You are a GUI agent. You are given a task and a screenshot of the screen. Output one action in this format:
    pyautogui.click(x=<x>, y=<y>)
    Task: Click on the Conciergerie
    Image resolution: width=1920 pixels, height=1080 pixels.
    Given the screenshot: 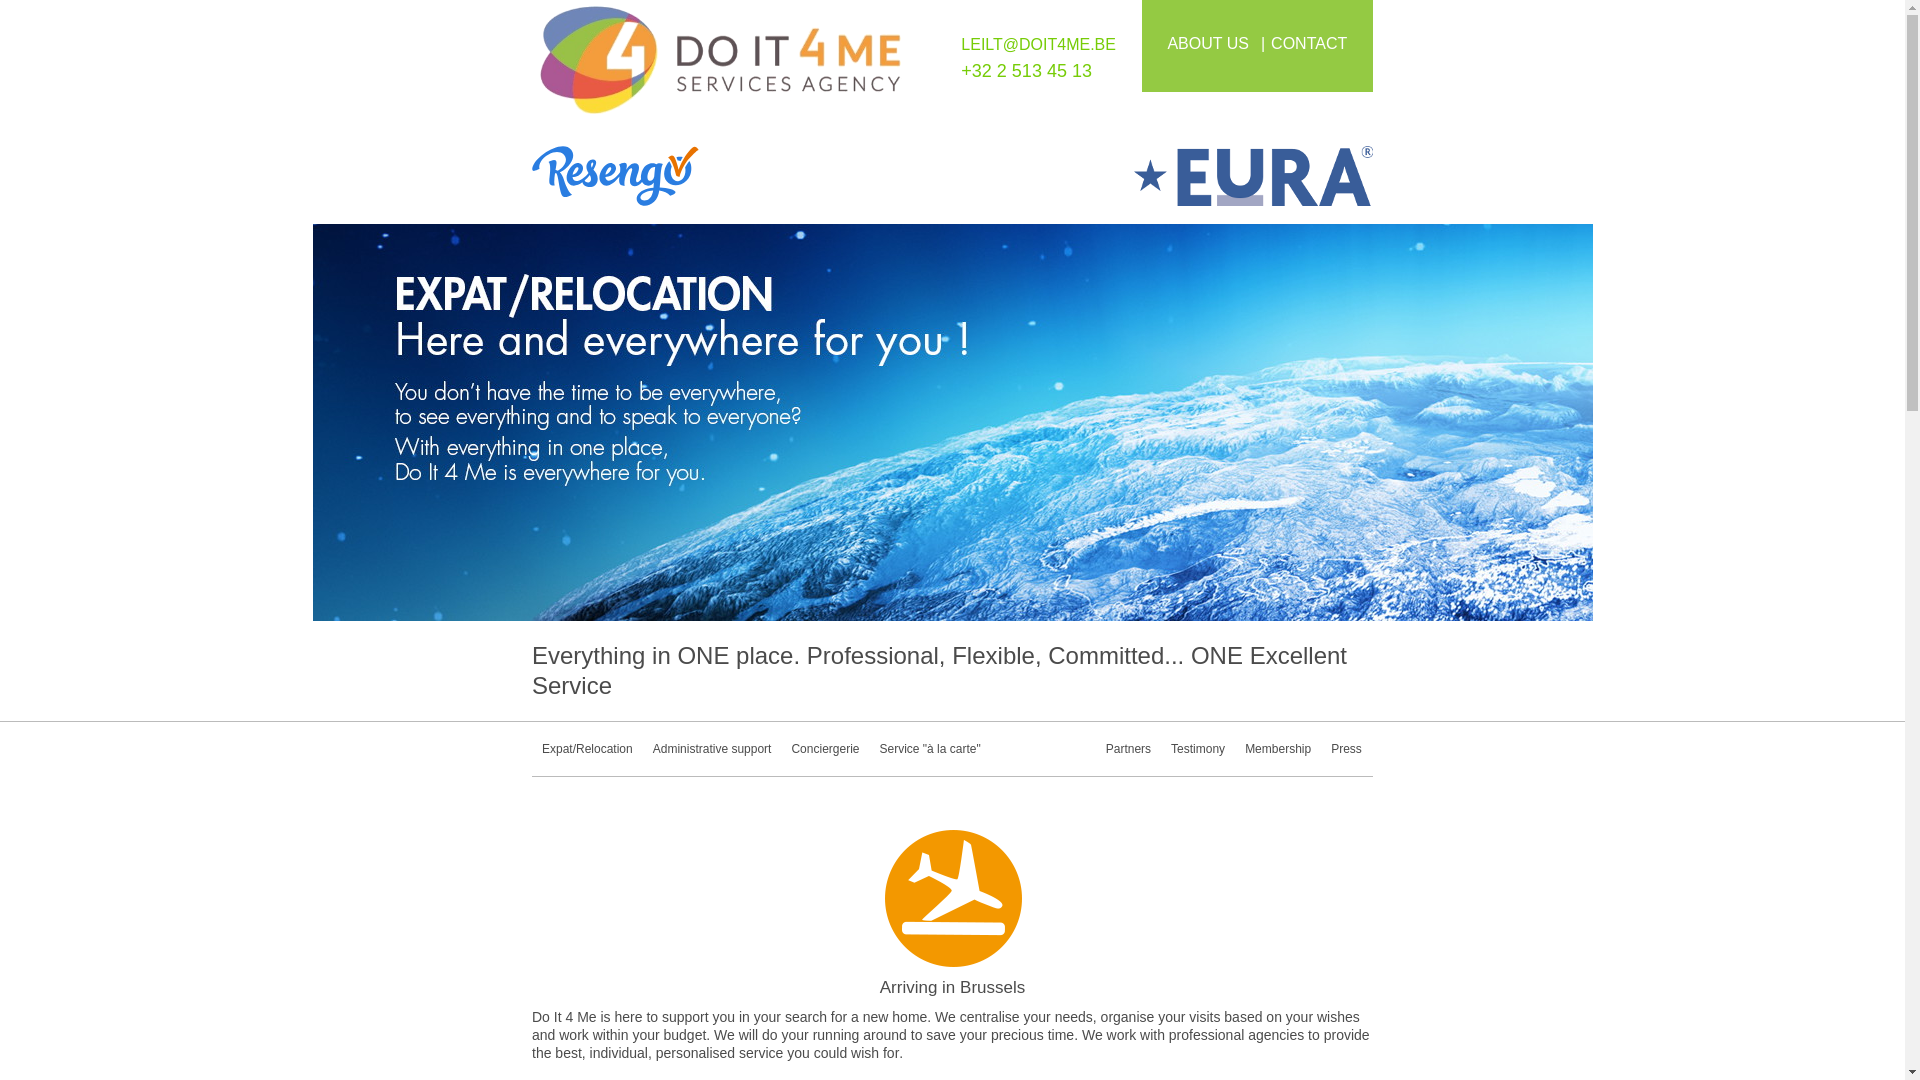 What is the action you would take?
    pyautogui.click(x=825, y=748)
    